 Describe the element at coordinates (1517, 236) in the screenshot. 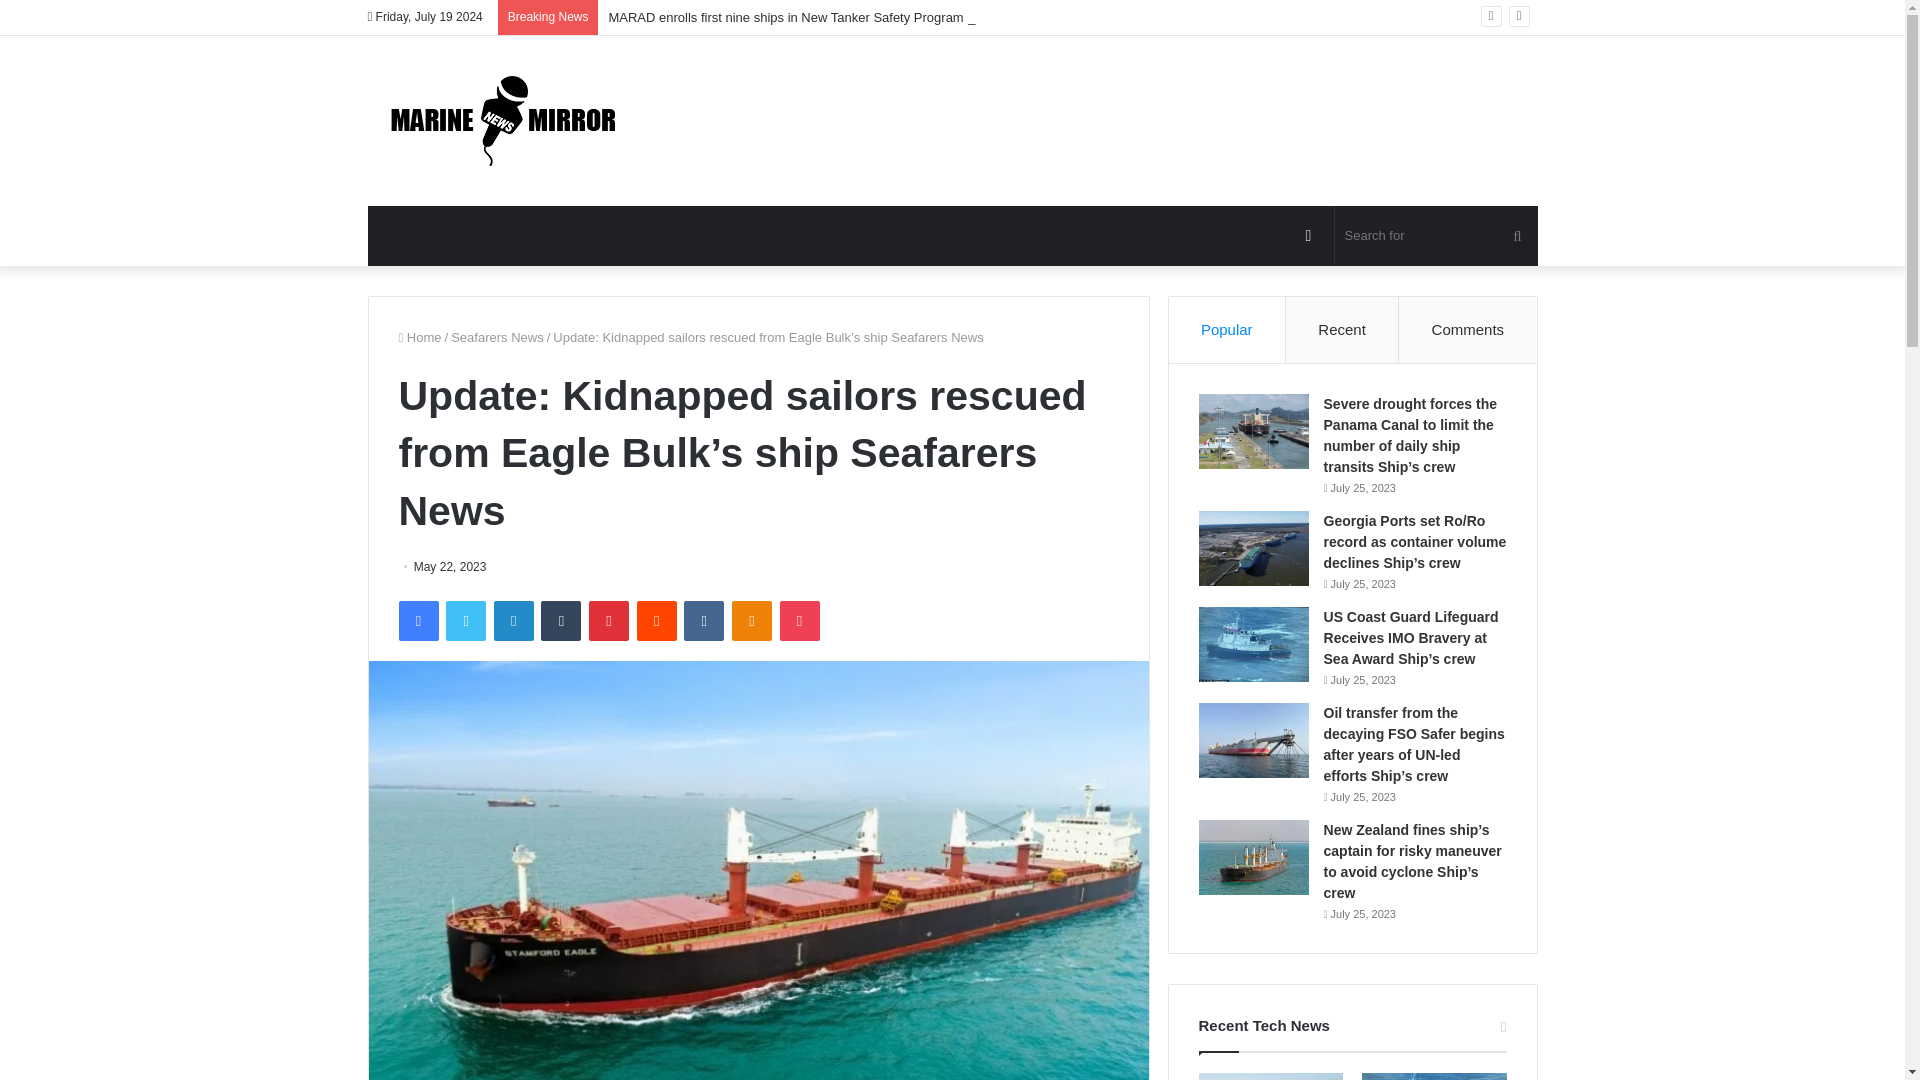

I see `Search for` at that location.